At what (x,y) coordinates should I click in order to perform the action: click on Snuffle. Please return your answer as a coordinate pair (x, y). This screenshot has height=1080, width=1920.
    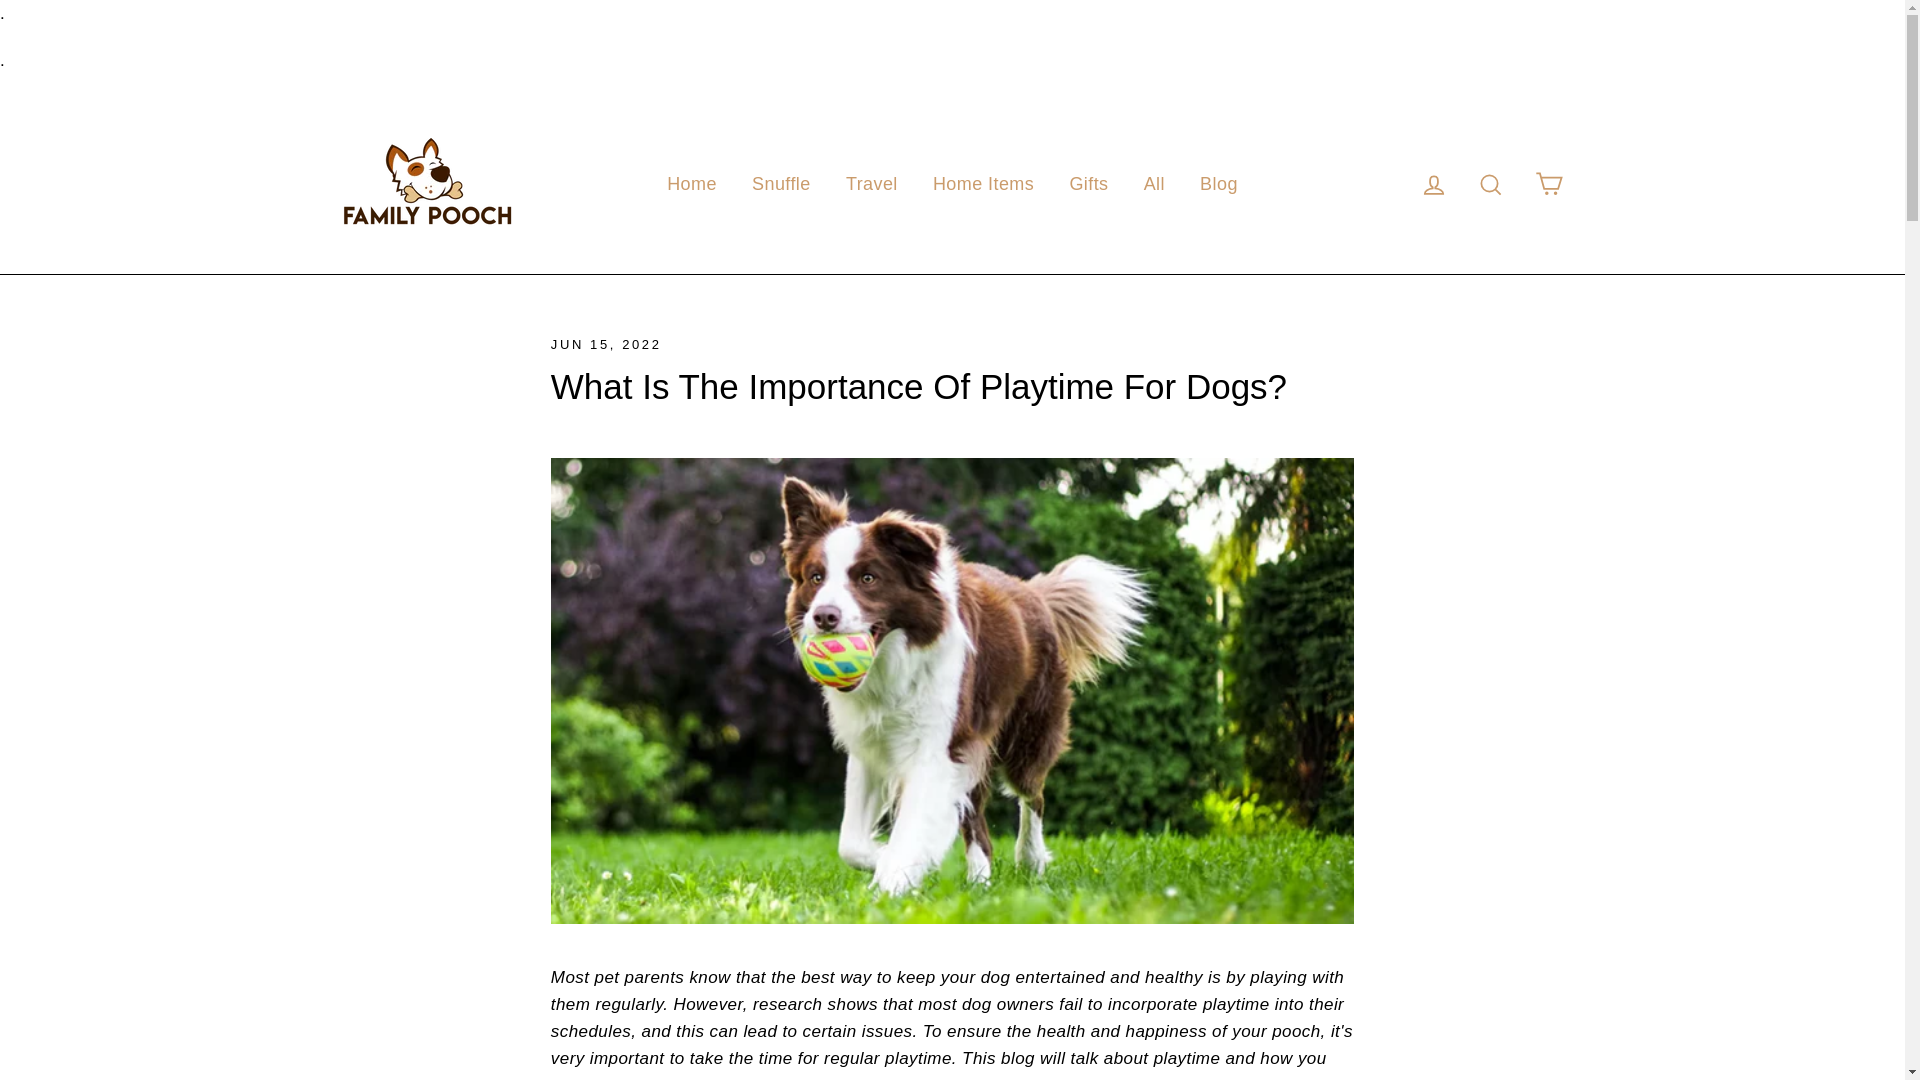
    Looking at the image, I should click on (781, 184).